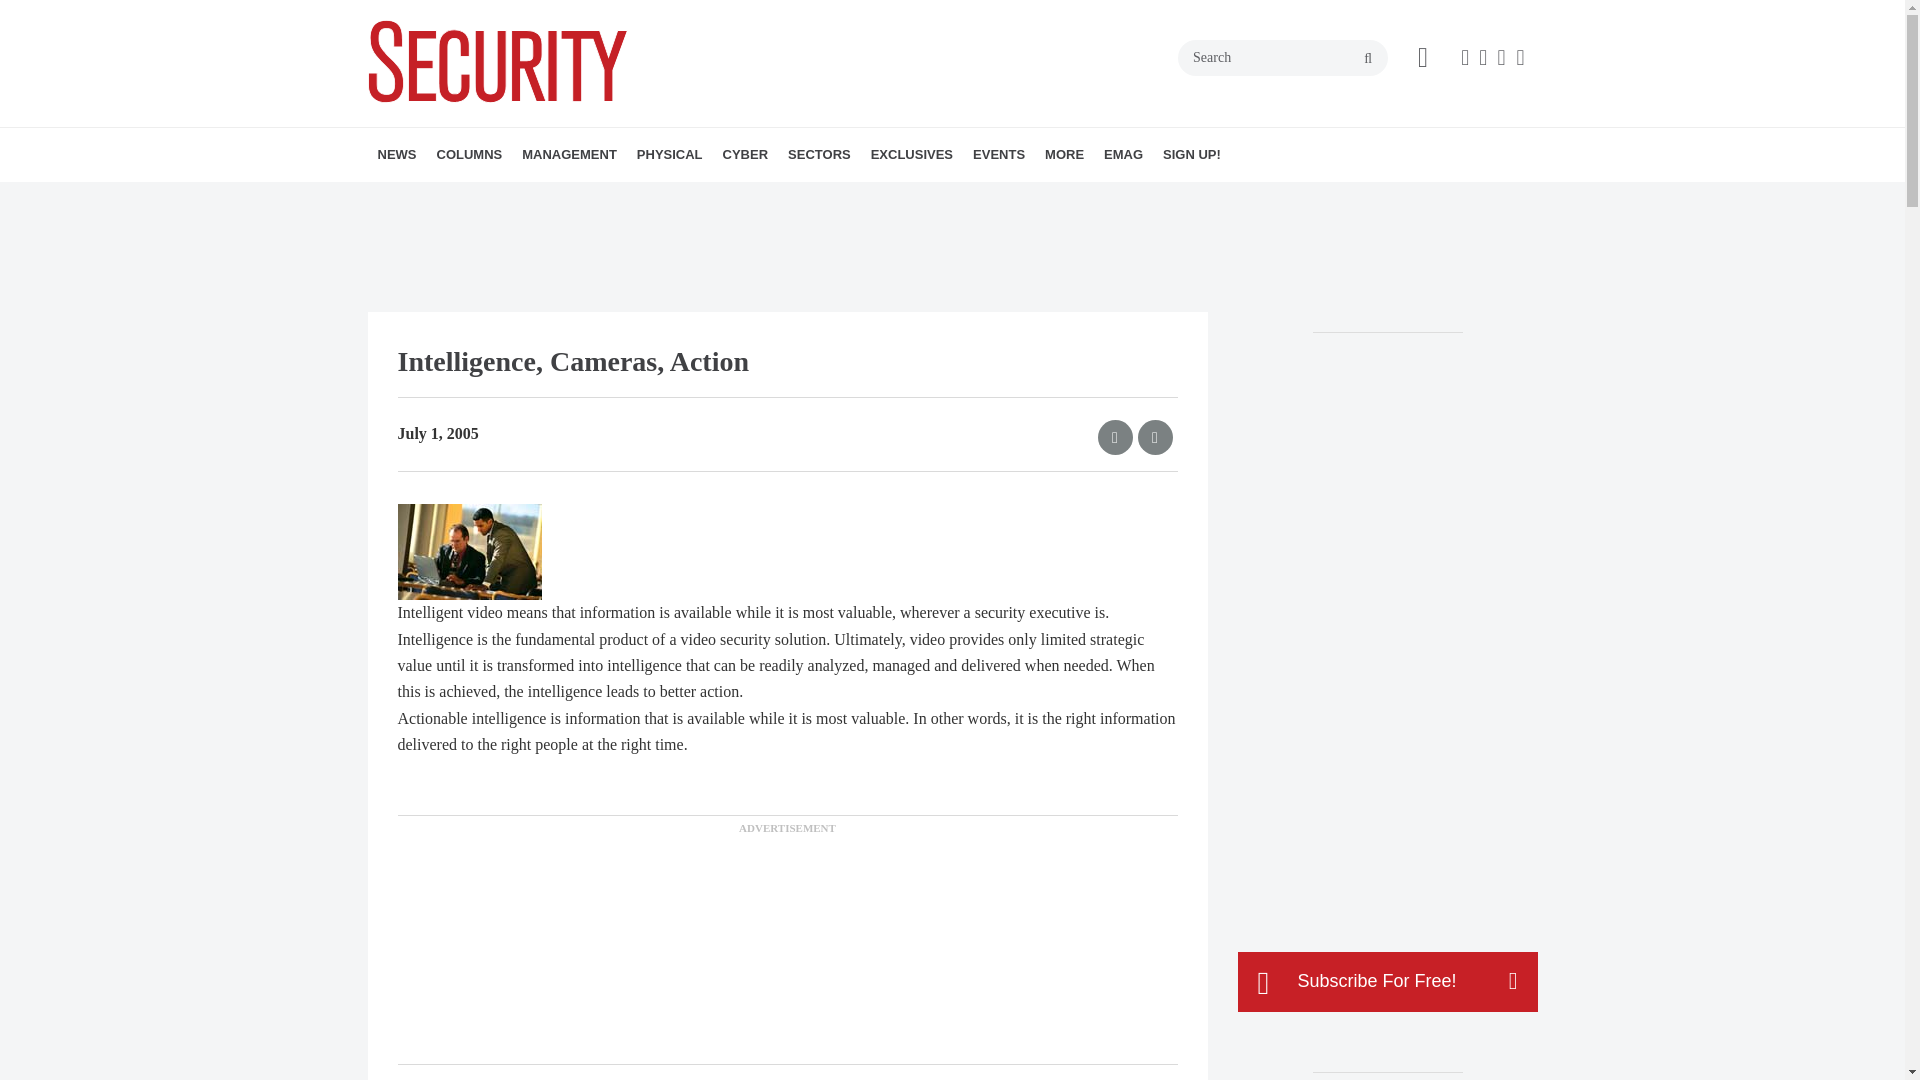  What do you see at coordinates (510, 198) in the screenshot?
I see `SECURITY BLOG` at bounding box center [510, 198].